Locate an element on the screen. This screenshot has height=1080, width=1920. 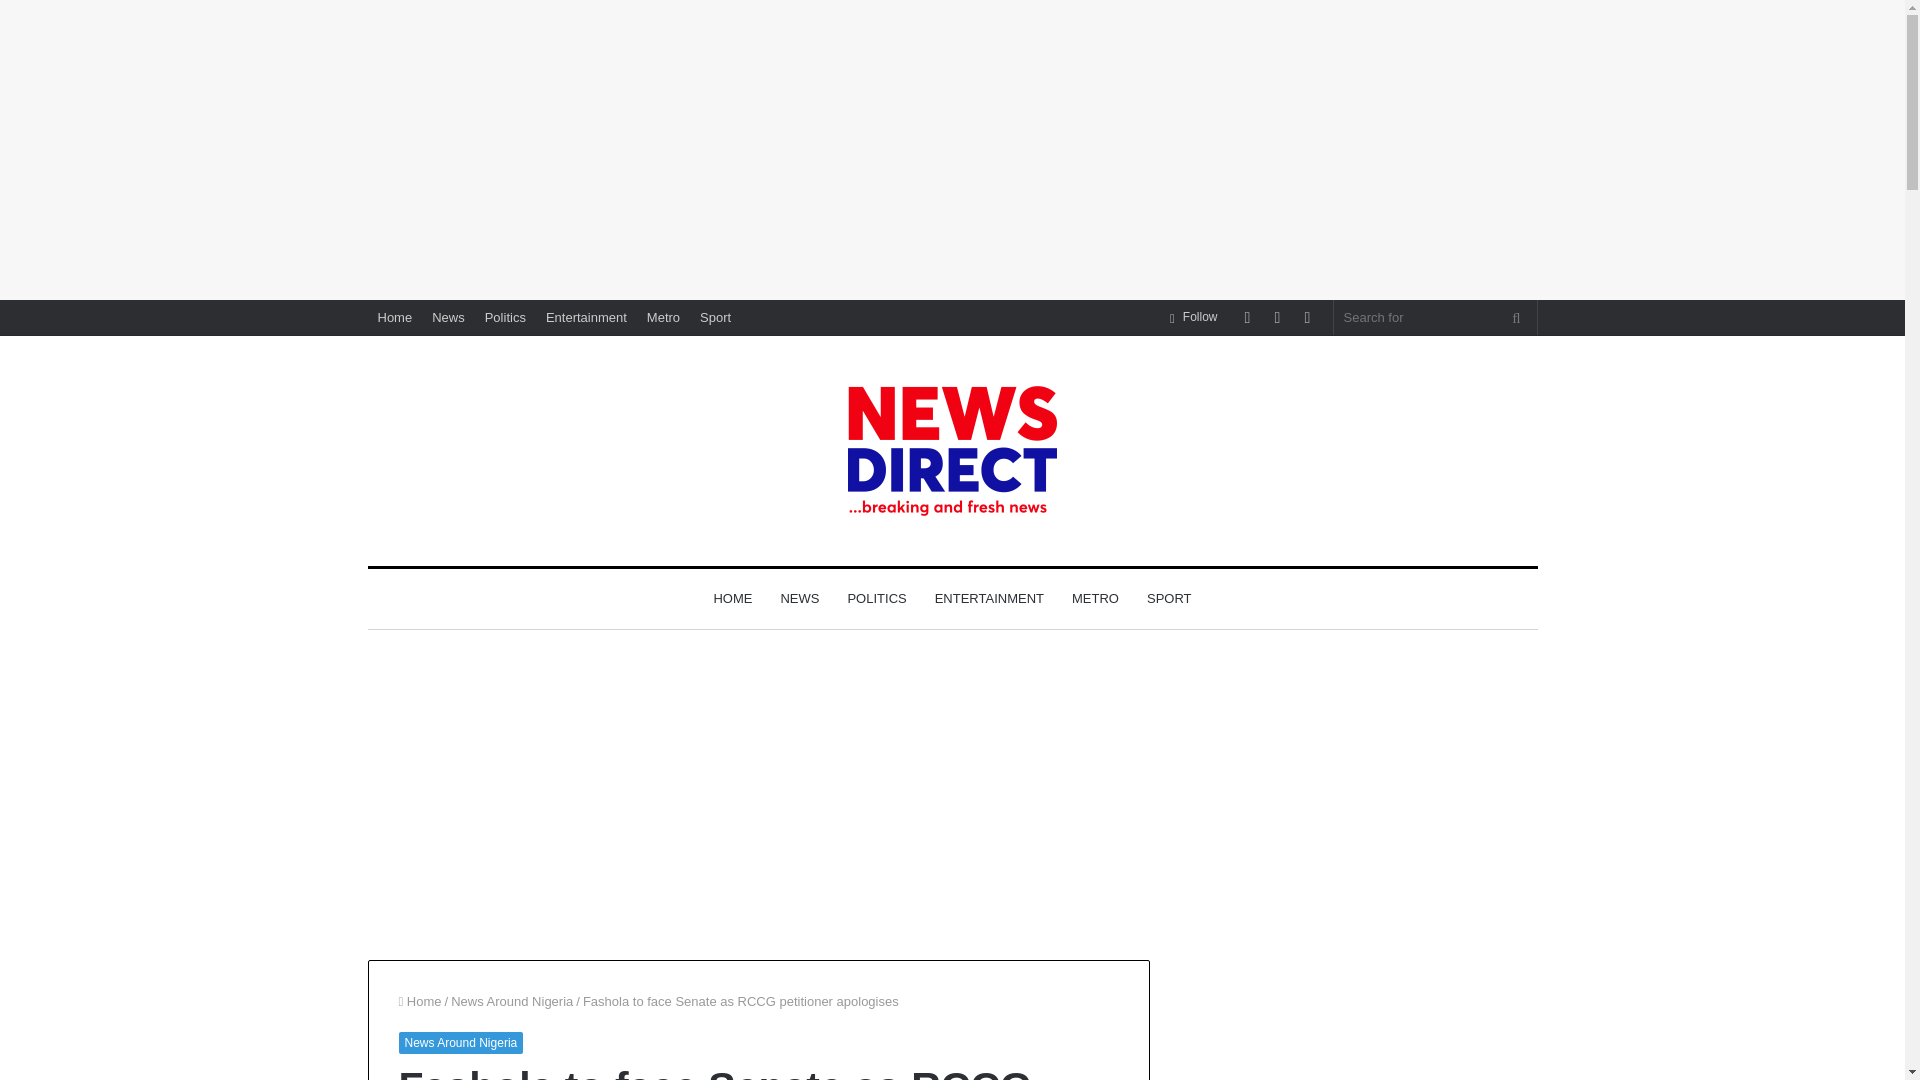
Follow is located at coordinates (1194, 317).